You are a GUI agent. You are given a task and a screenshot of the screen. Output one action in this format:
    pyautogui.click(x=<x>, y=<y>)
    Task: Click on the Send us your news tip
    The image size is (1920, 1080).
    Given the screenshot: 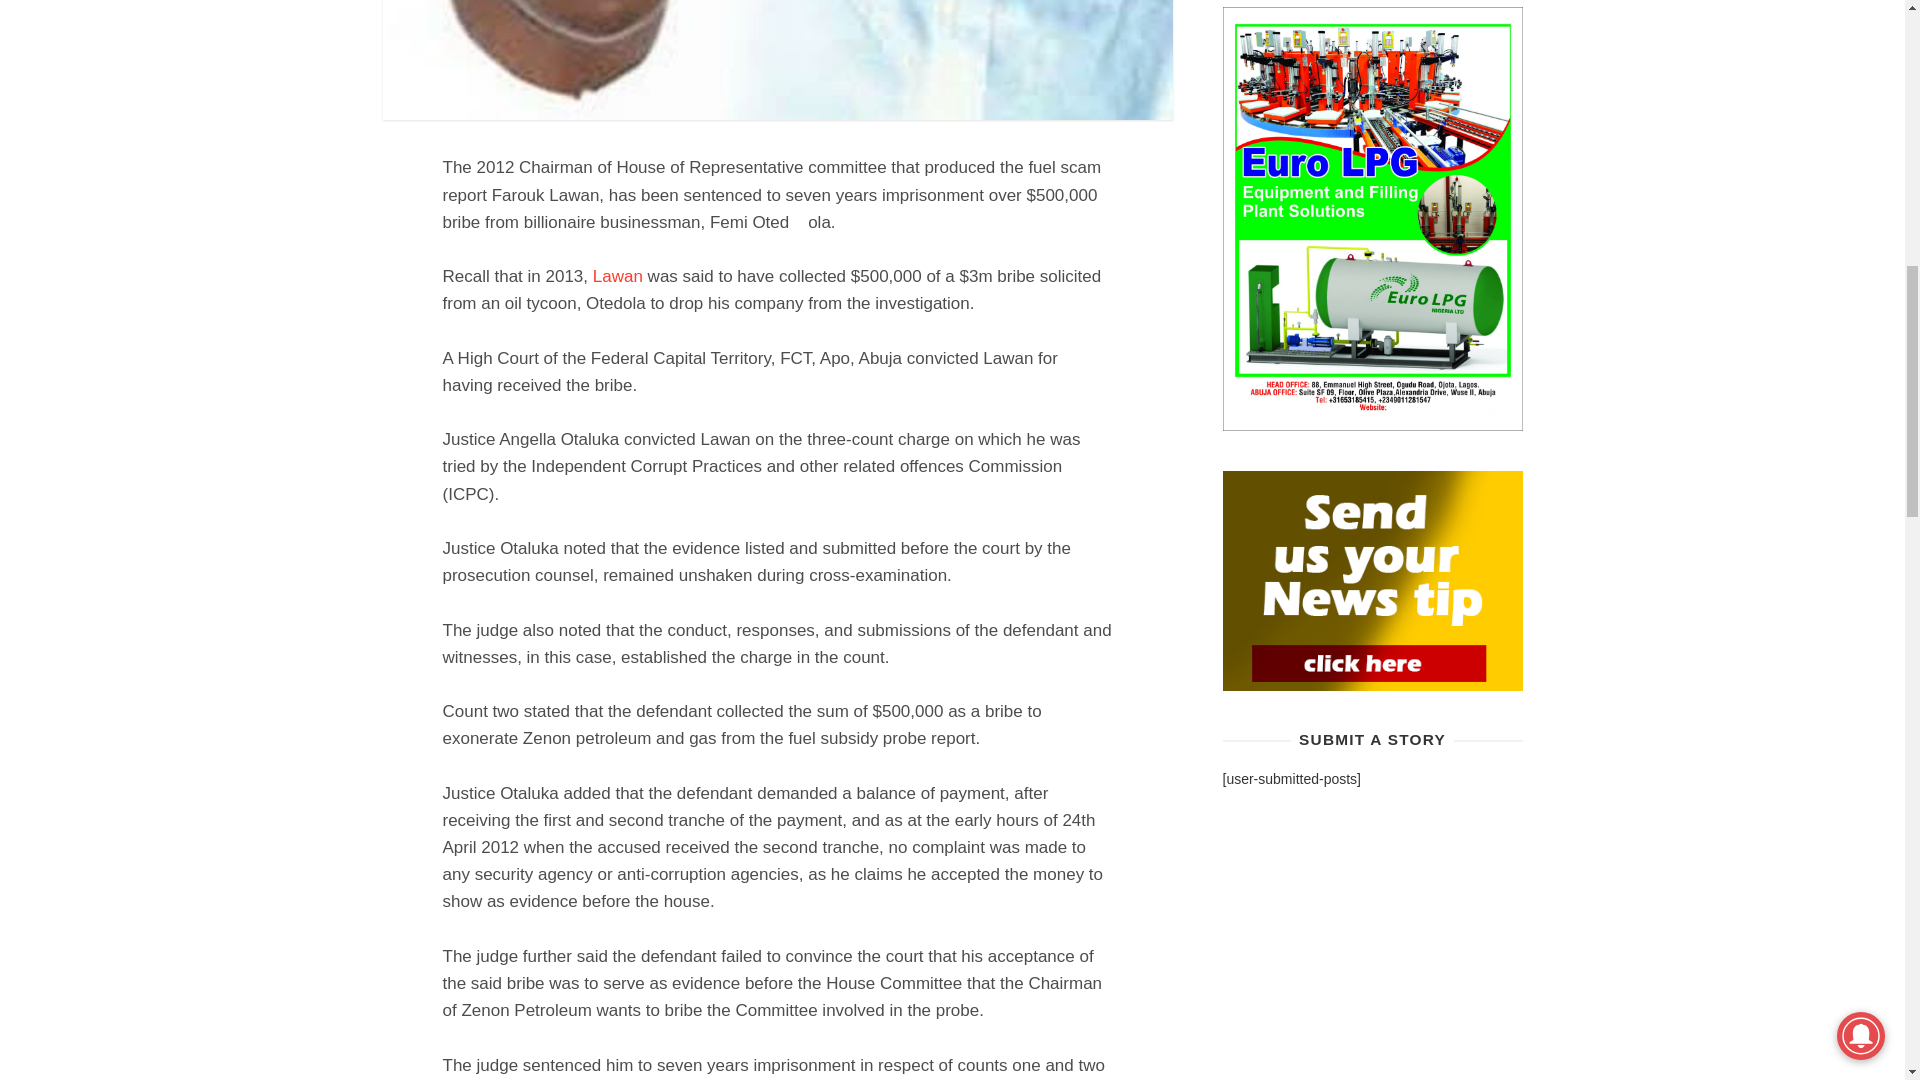 What is the action you would take?
    pyautogui.click(x=1372, y=580)
    